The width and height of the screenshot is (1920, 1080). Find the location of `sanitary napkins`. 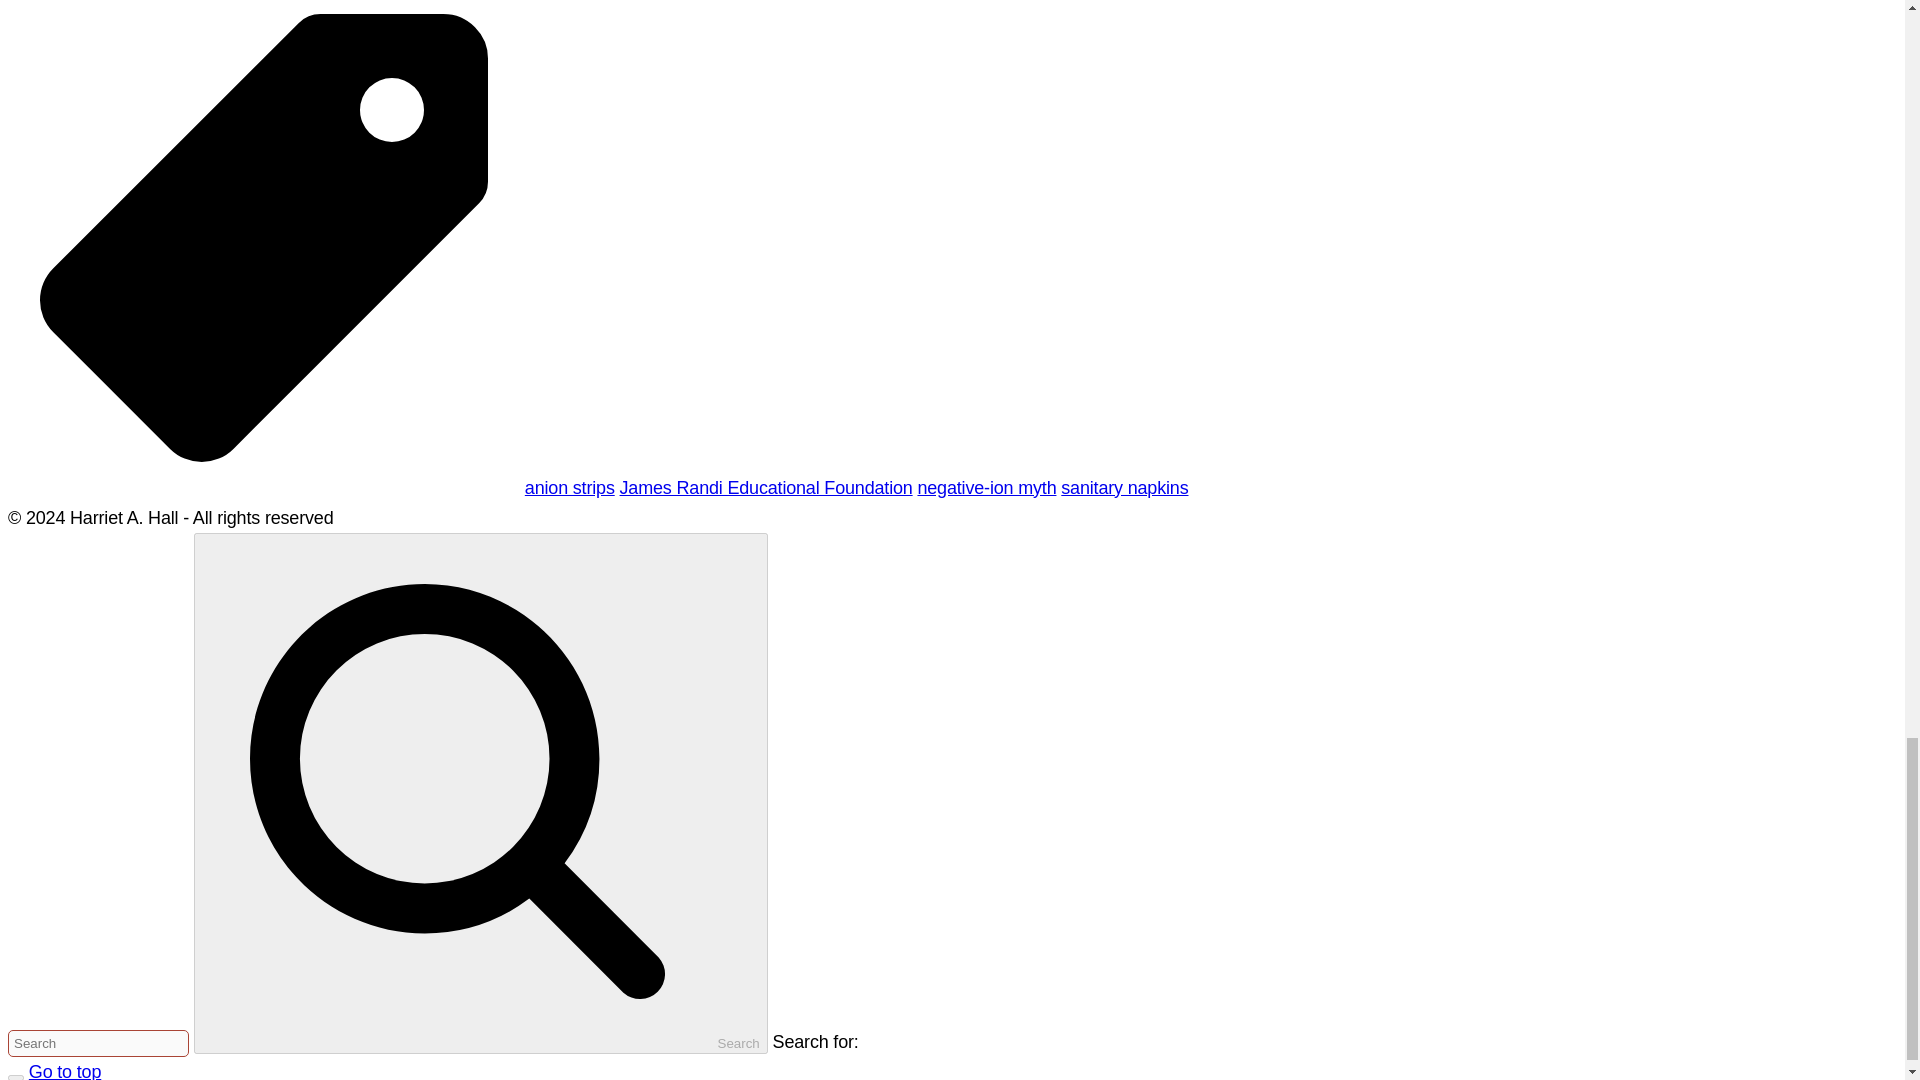

sanitary napkins is located at coordinates (1124, 488).